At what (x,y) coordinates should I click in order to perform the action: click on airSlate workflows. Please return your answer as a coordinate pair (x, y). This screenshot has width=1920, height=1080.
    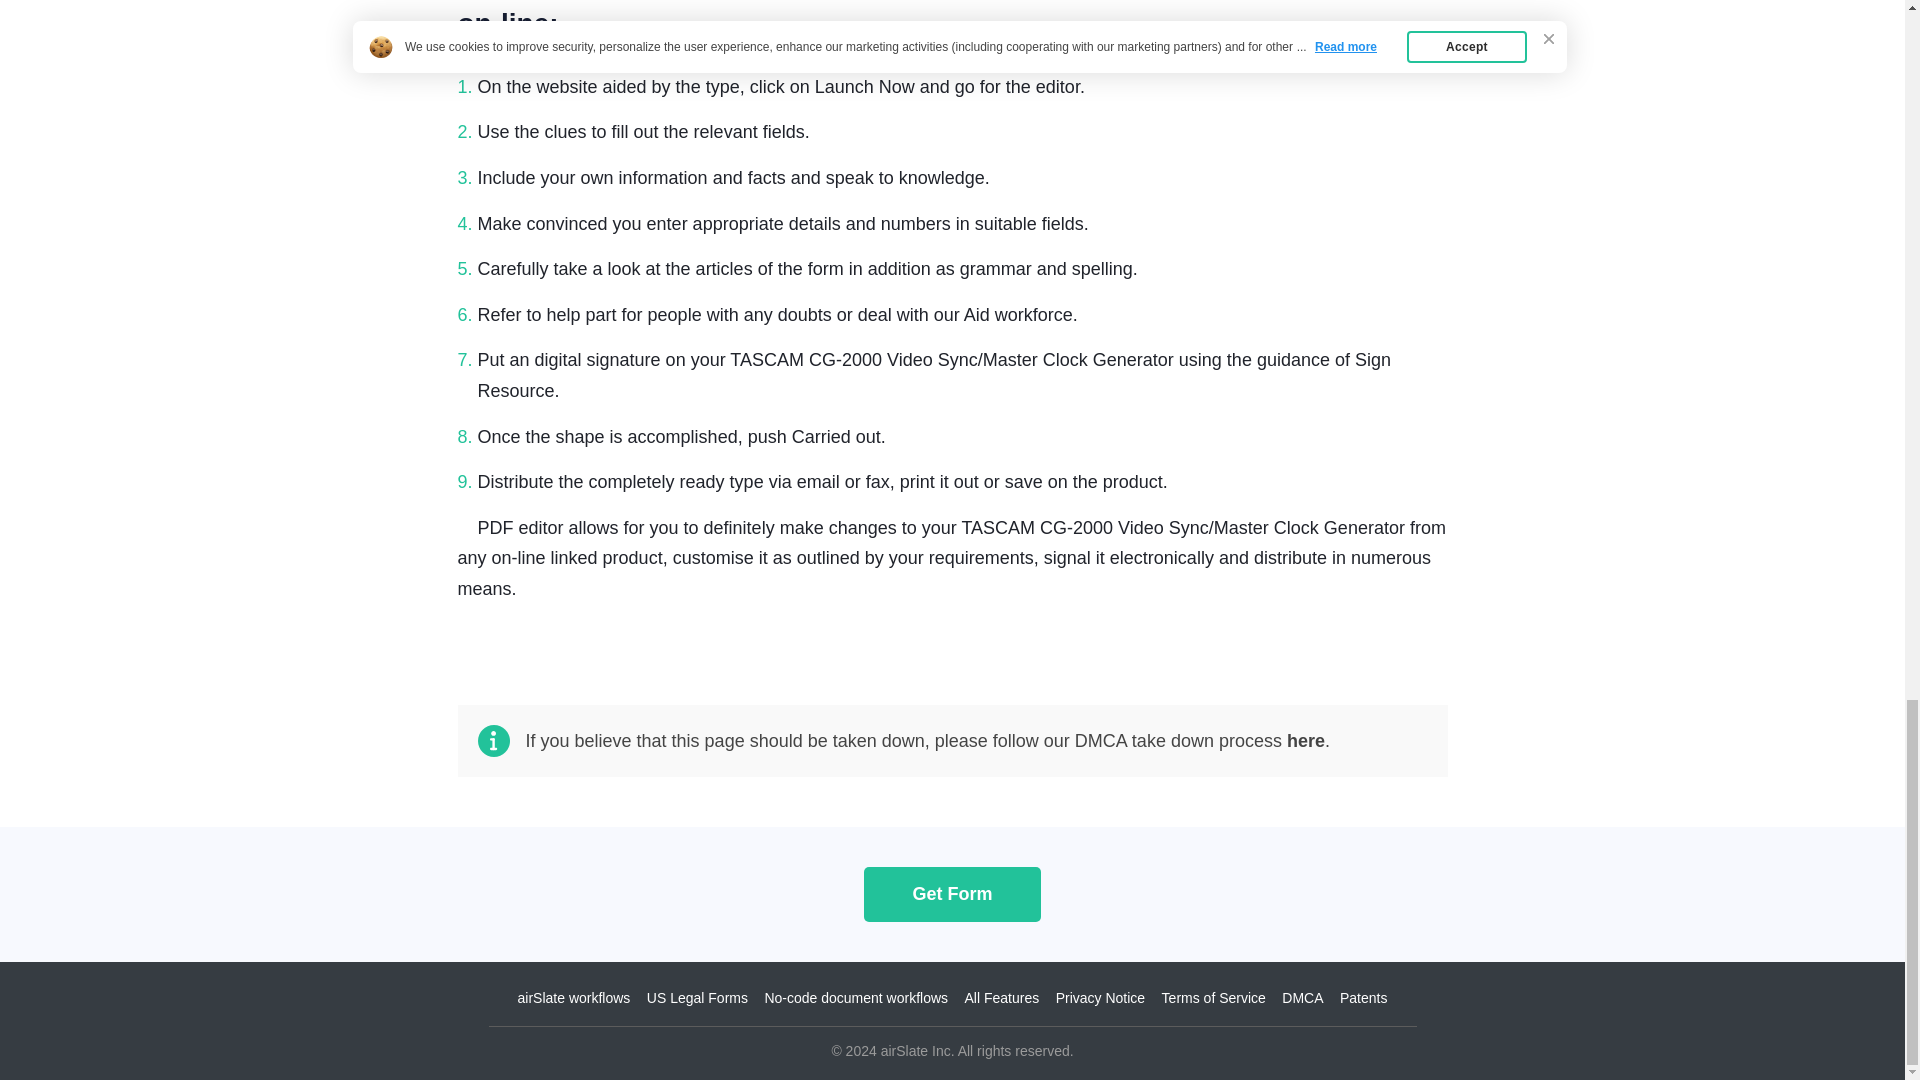
    Looking at the image, I should click on (574, 998).